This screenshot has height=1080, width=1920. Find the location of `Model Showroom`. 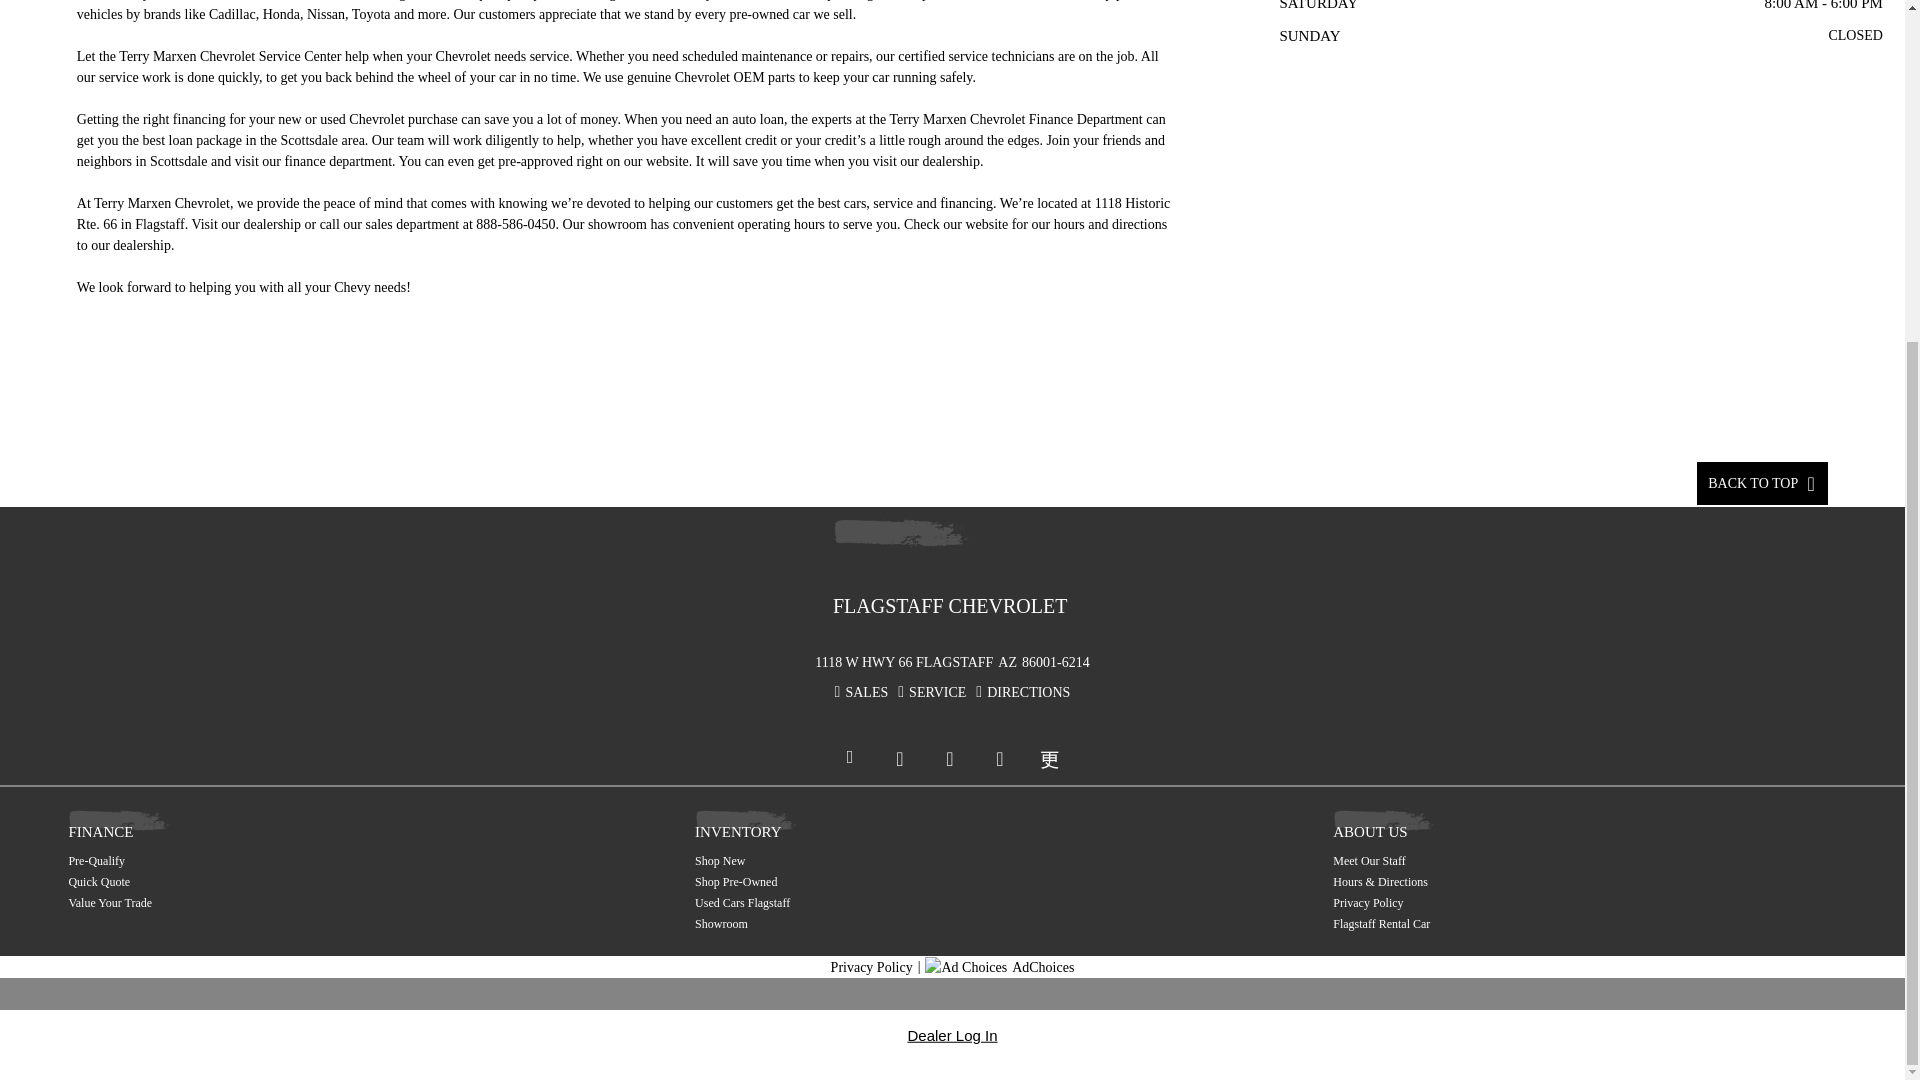

Model Showroom is located at coordinates (844, 924).